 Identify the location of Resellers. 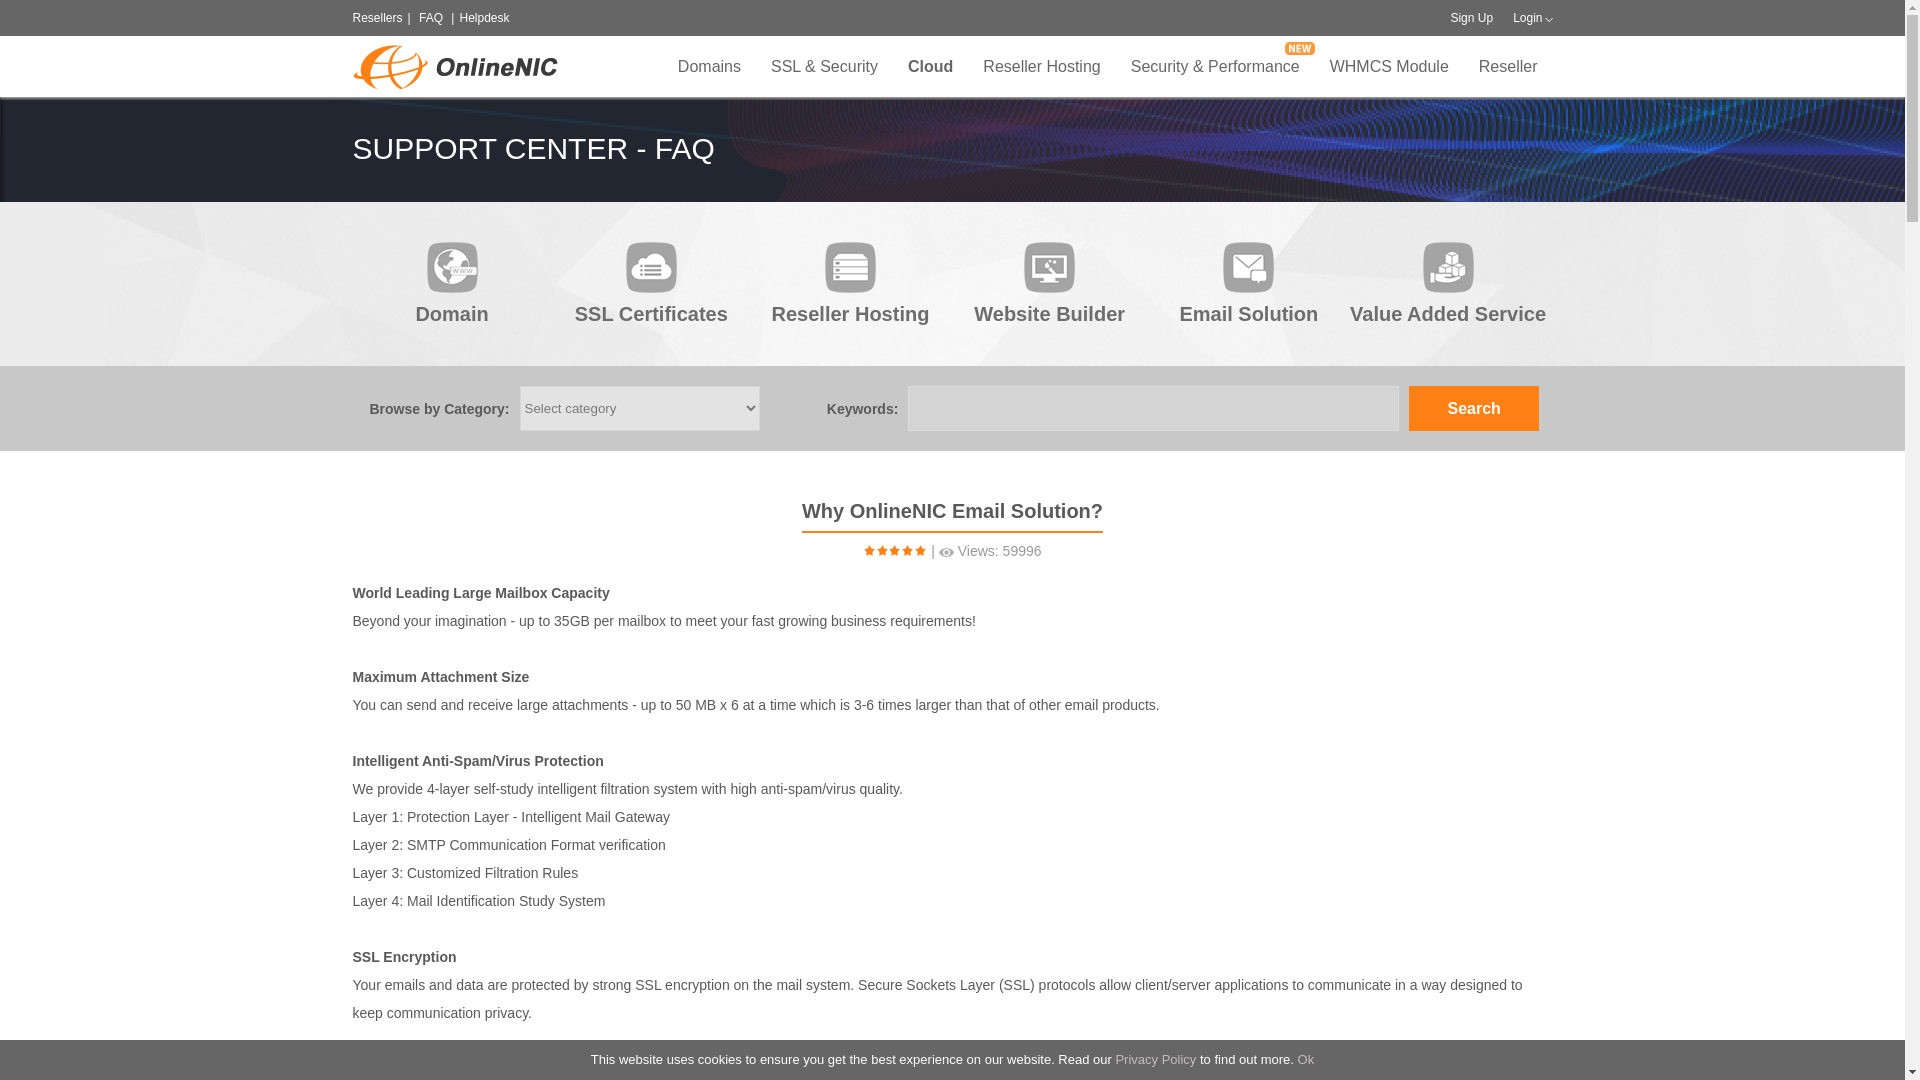
(376, 17).